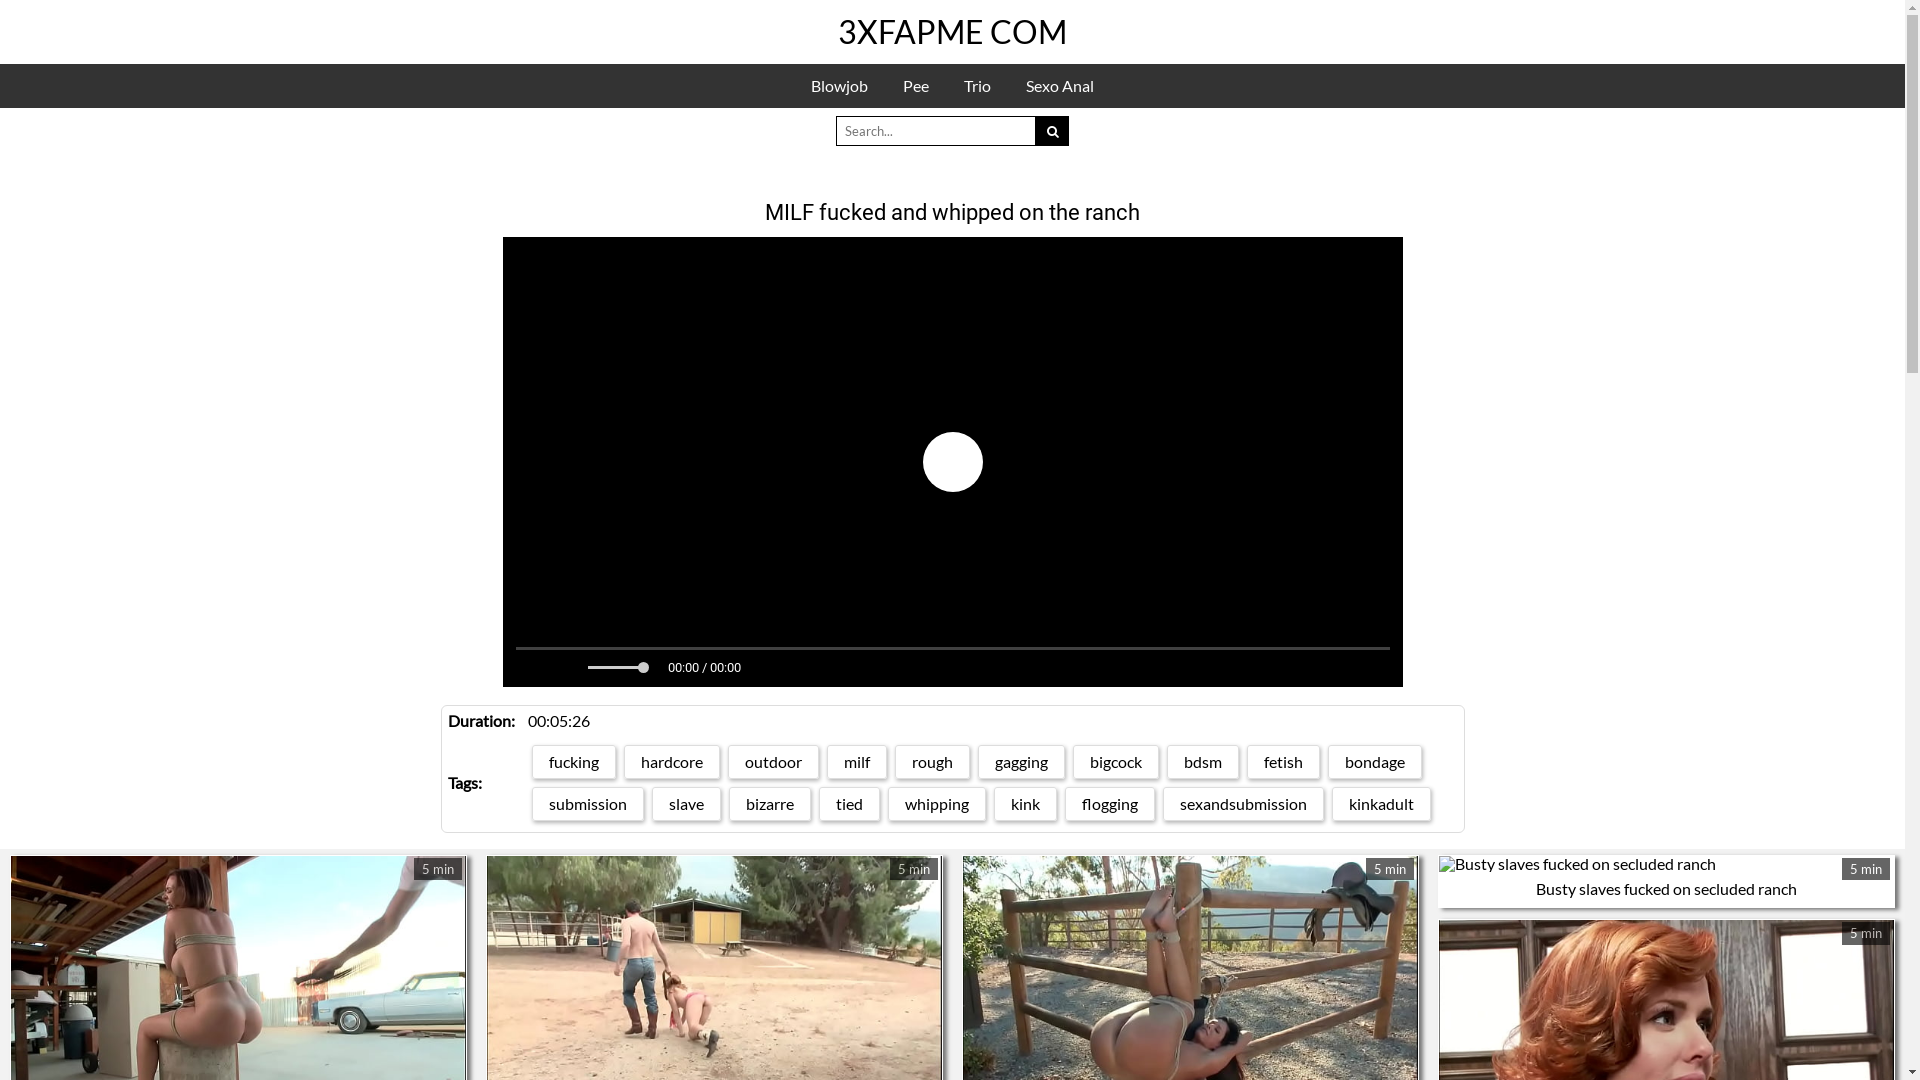 This screenshot has height=1080, width=1920. Describe the element at coordinates (952, 32) in the screenshot. I see `3XFAPME COM` at that location.